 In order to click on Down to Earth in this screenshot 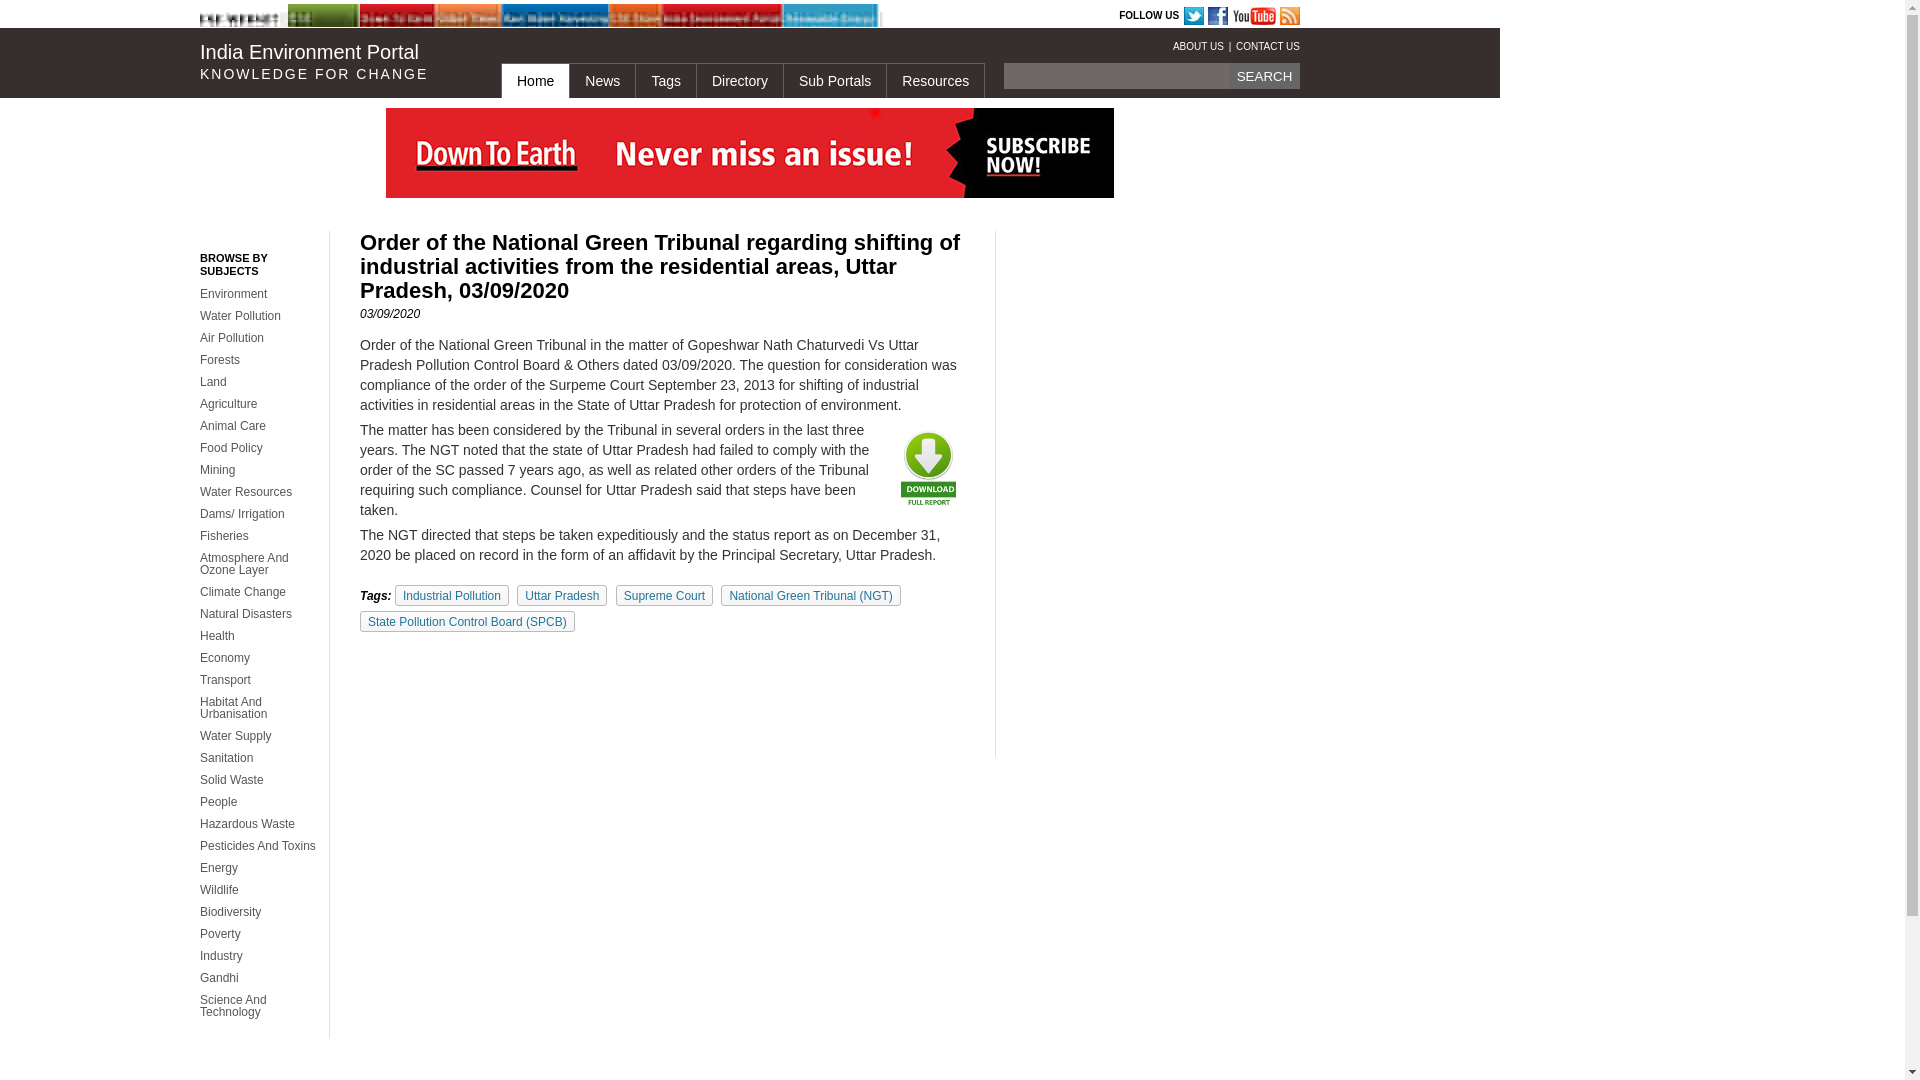, I will do `click(410, 16)`.